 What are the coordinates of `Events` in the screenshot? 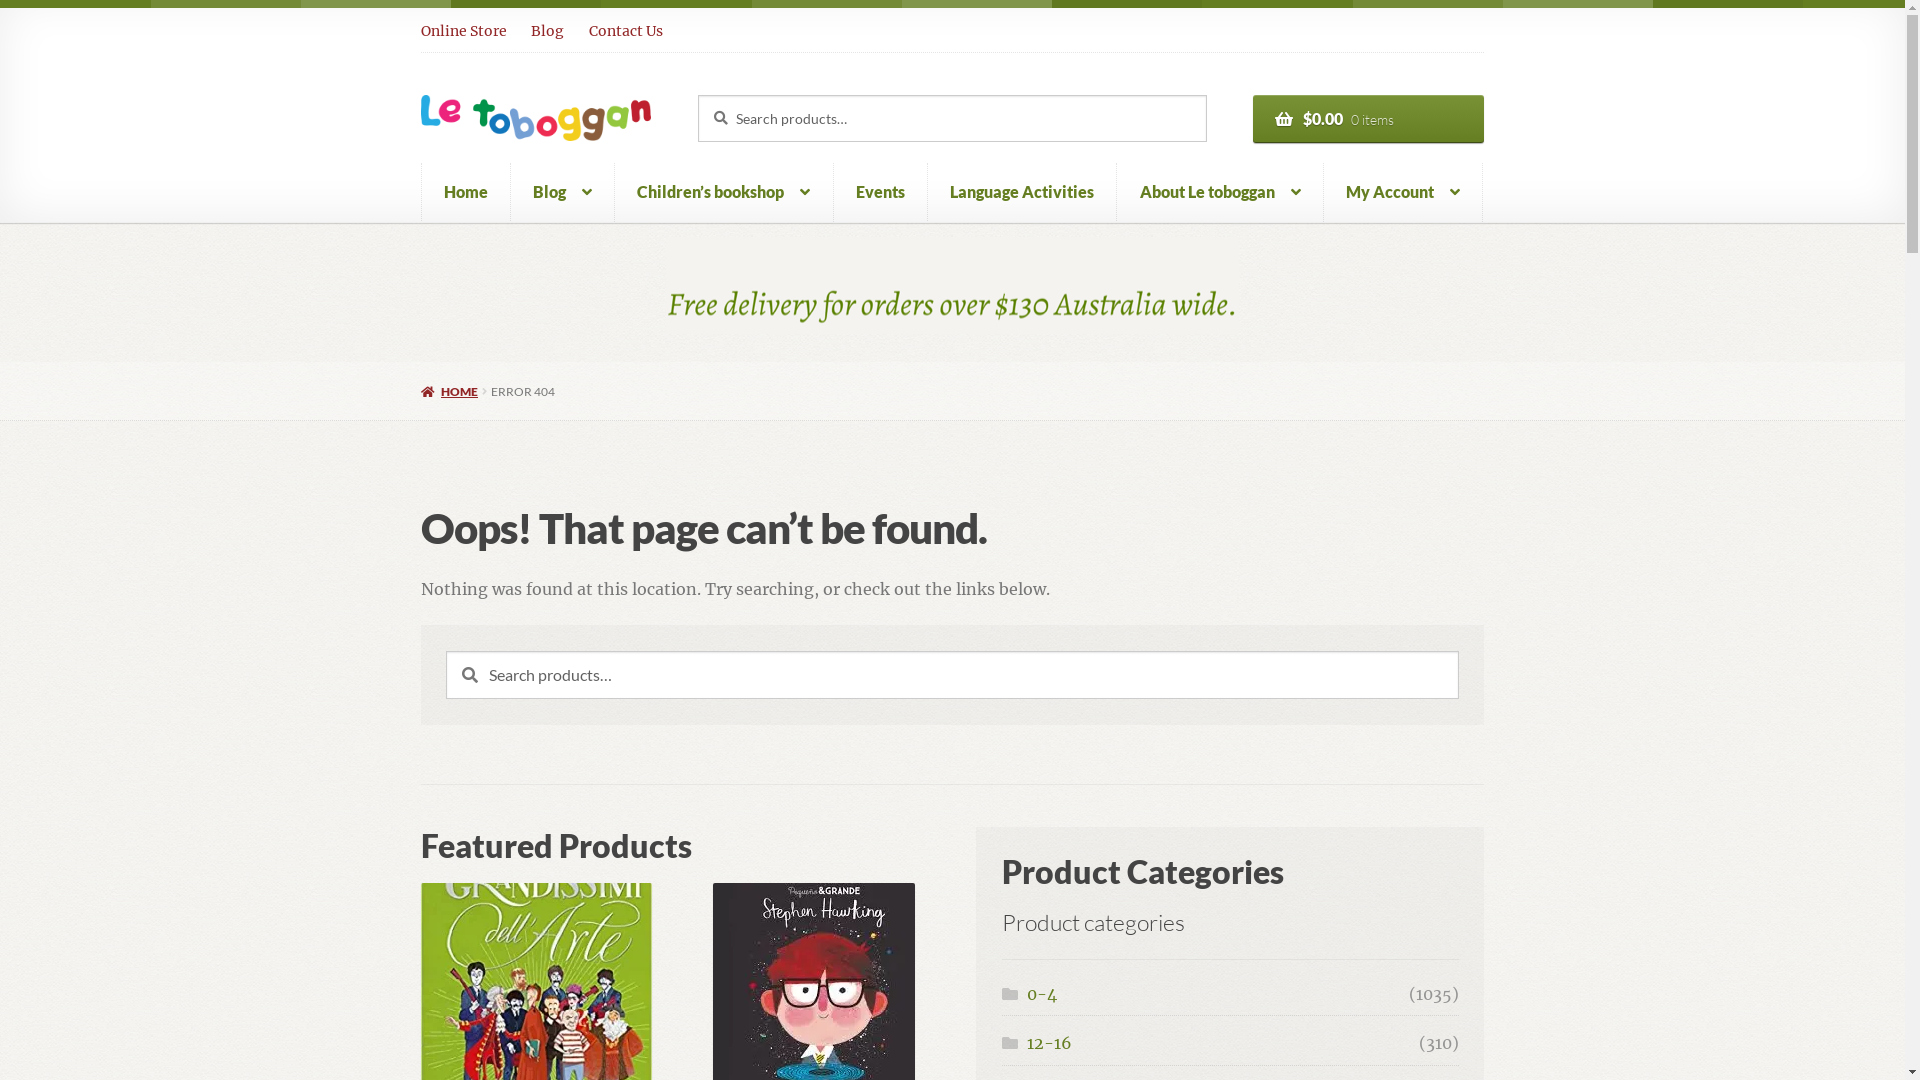 It's located at (881, 192).